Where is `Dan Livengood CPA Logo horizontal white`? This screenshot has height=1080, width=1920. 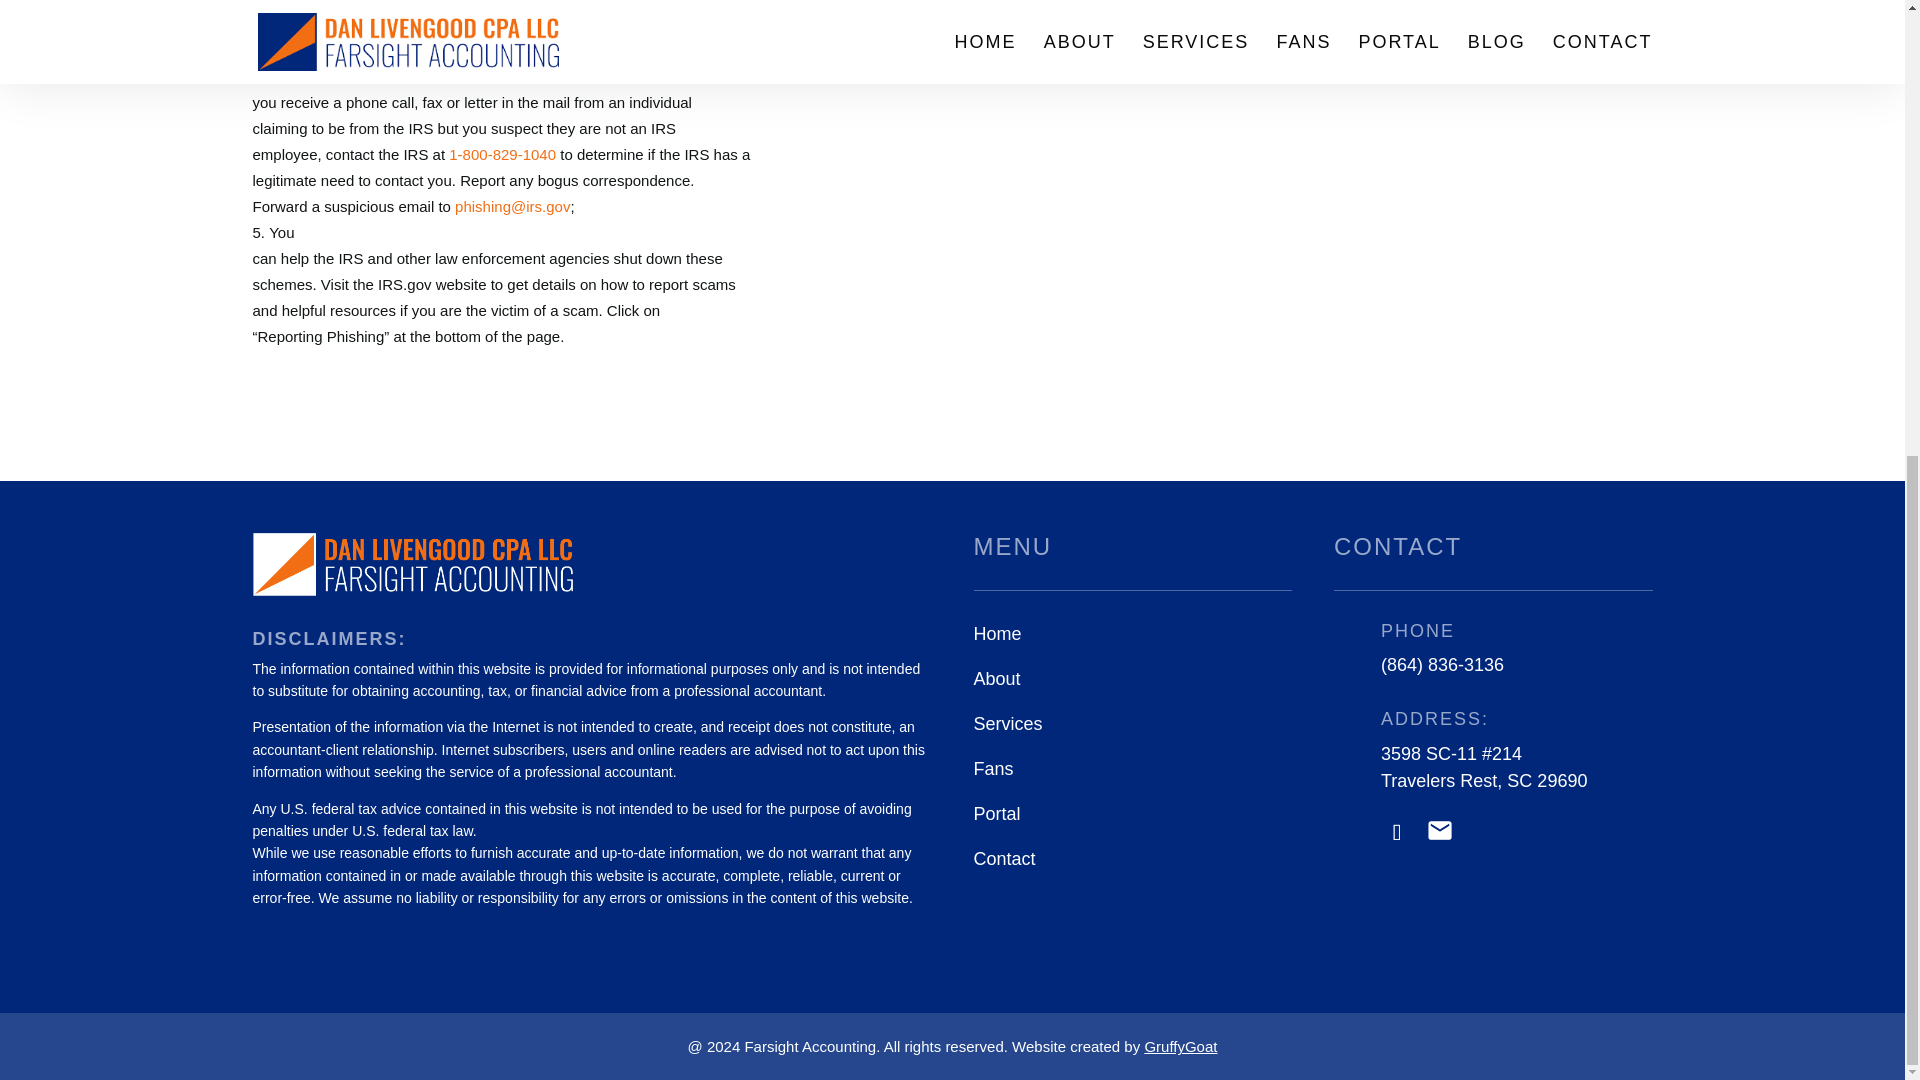 Dan Livengood CPA Logo horizontal white is located at coordinates (412, 564).